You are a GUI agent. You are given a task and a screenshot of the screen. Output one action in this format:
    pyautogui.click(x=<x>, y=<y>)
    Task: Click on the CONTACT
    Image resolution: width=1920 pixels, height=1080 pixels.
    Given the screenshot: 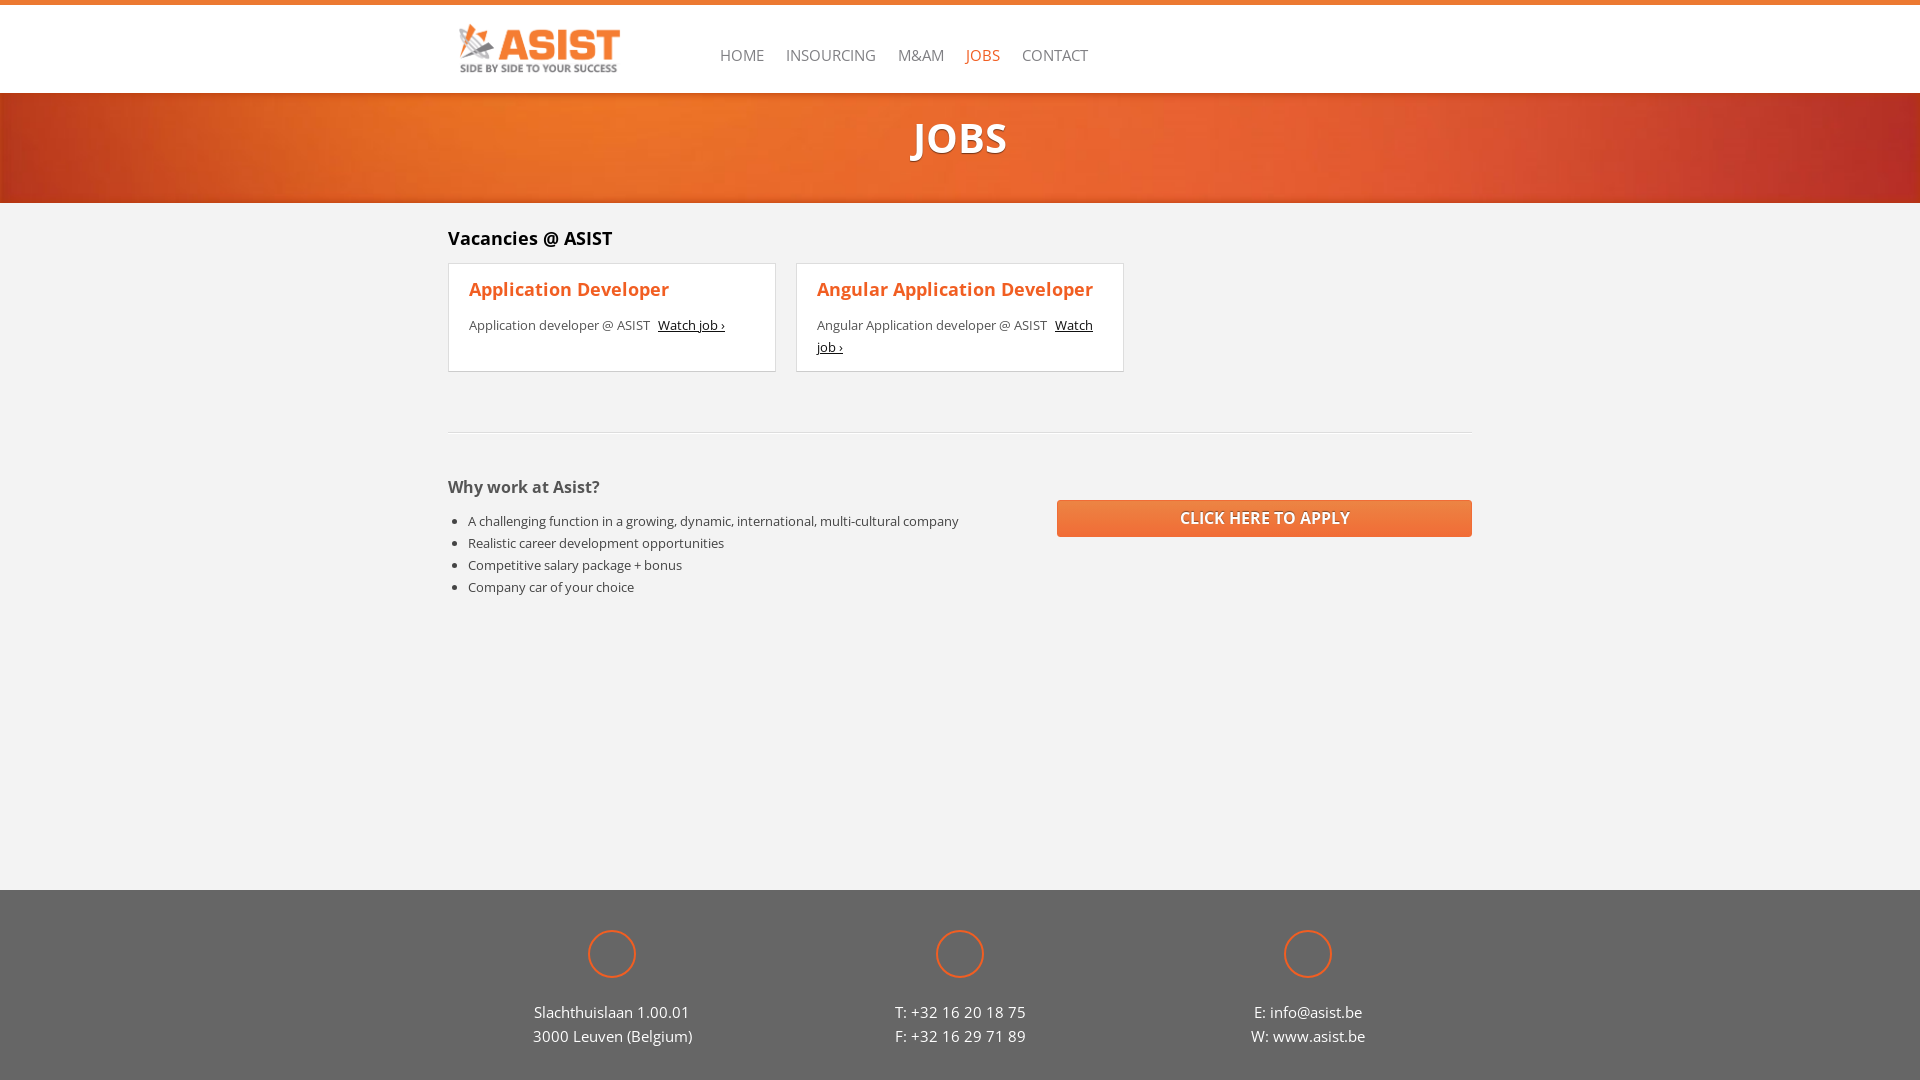 What is the action you would take?
    pyautogui.click(x=1054, y=55)
    